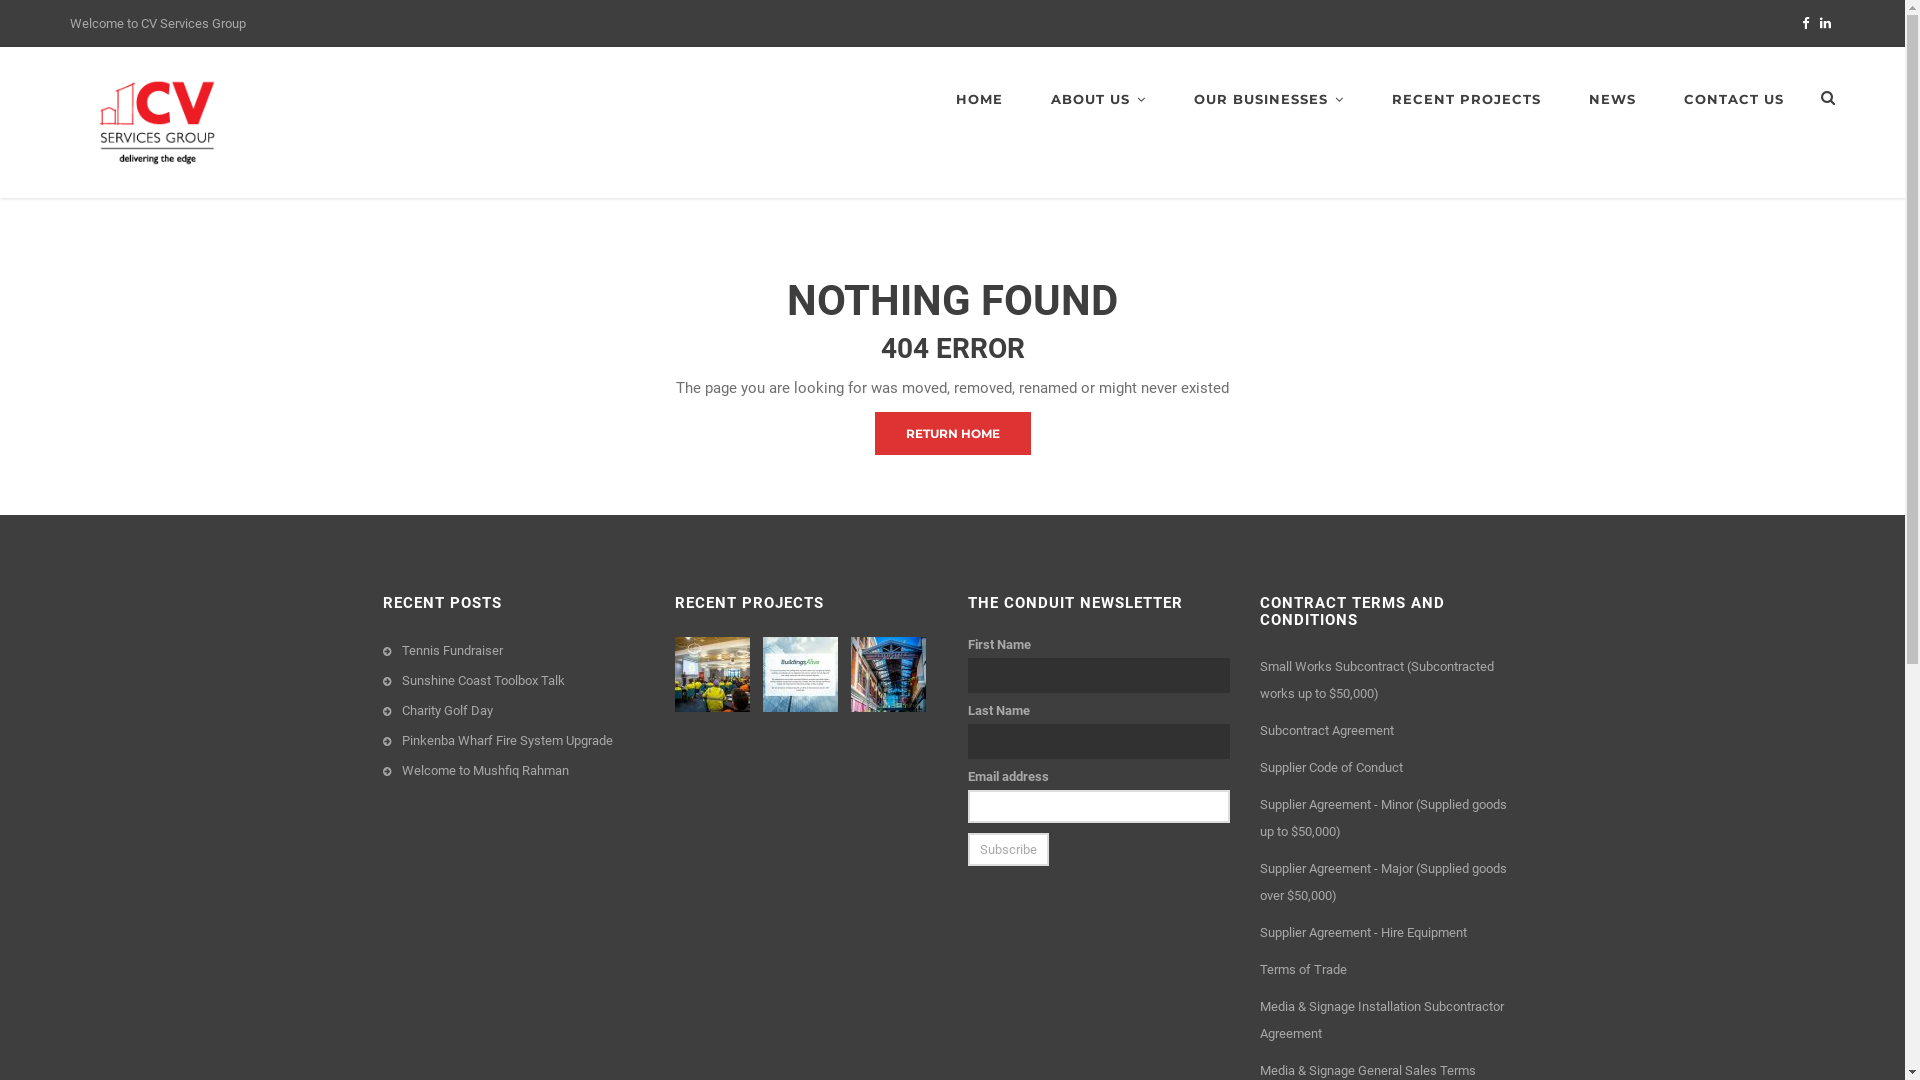 The image size is (1920, 1080). Describe the element at coordinates (1327, 730) in the screenshot. I see `Subcontract Agreement` at that location.